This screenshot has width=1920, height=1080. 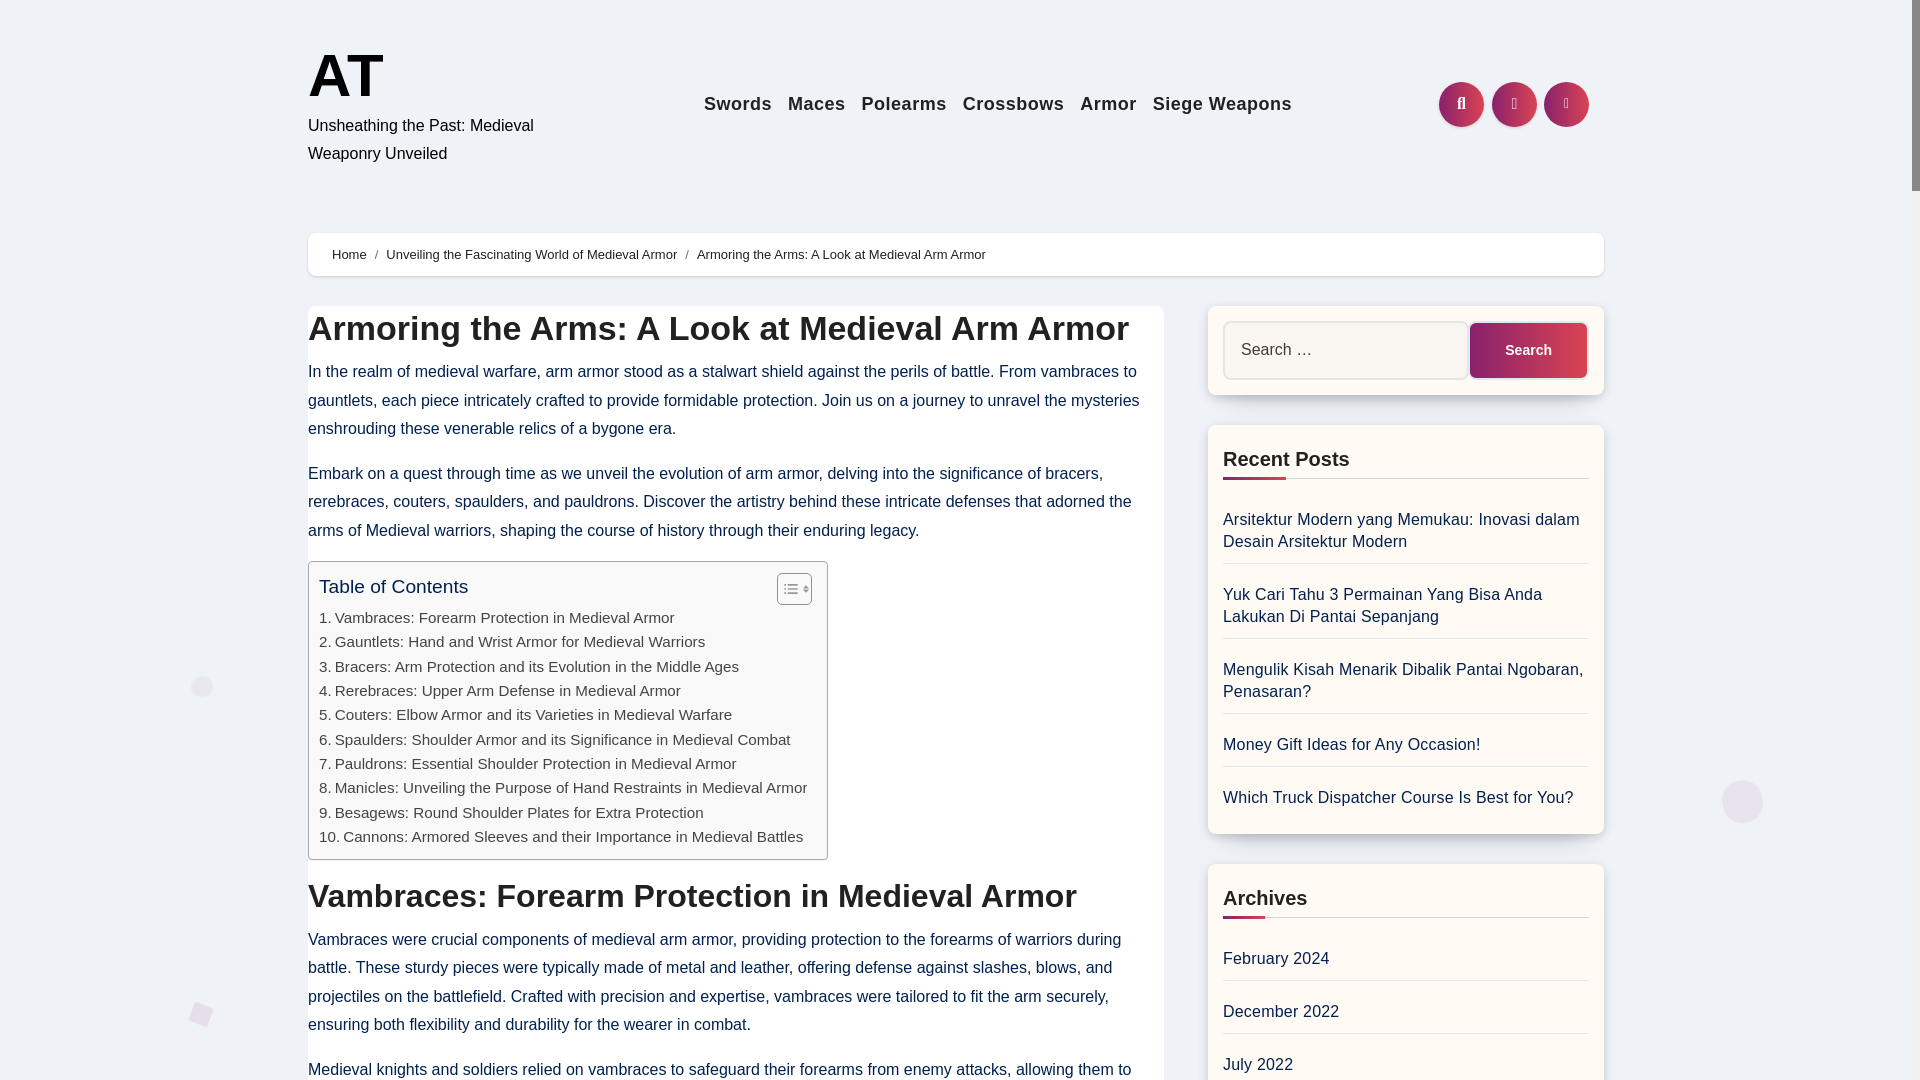 What do you see at coordinates (1528, 350) in the screenshot?
I see `Search` at bounding box center [1528, 350].